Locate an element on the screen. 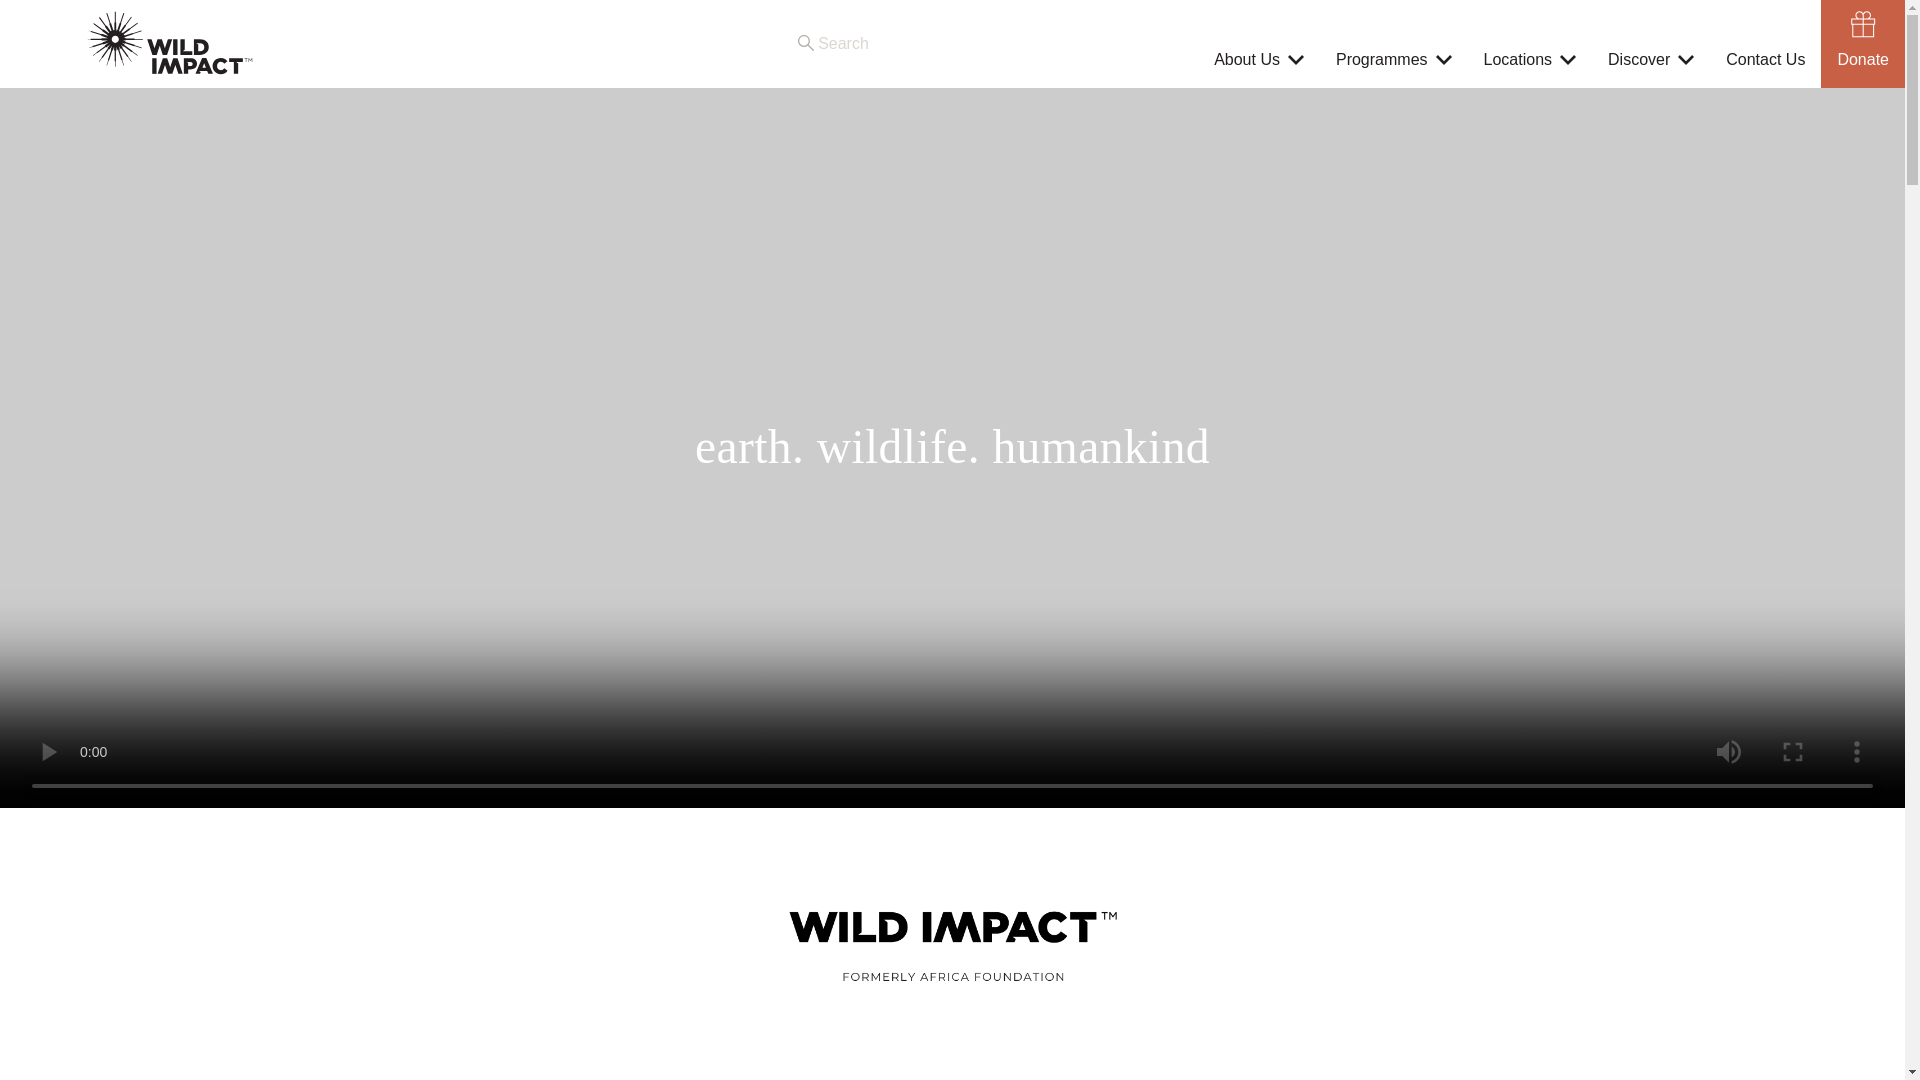 This screenshot has width=1920, height=1080. Menu is located at coordinates (52, 12).